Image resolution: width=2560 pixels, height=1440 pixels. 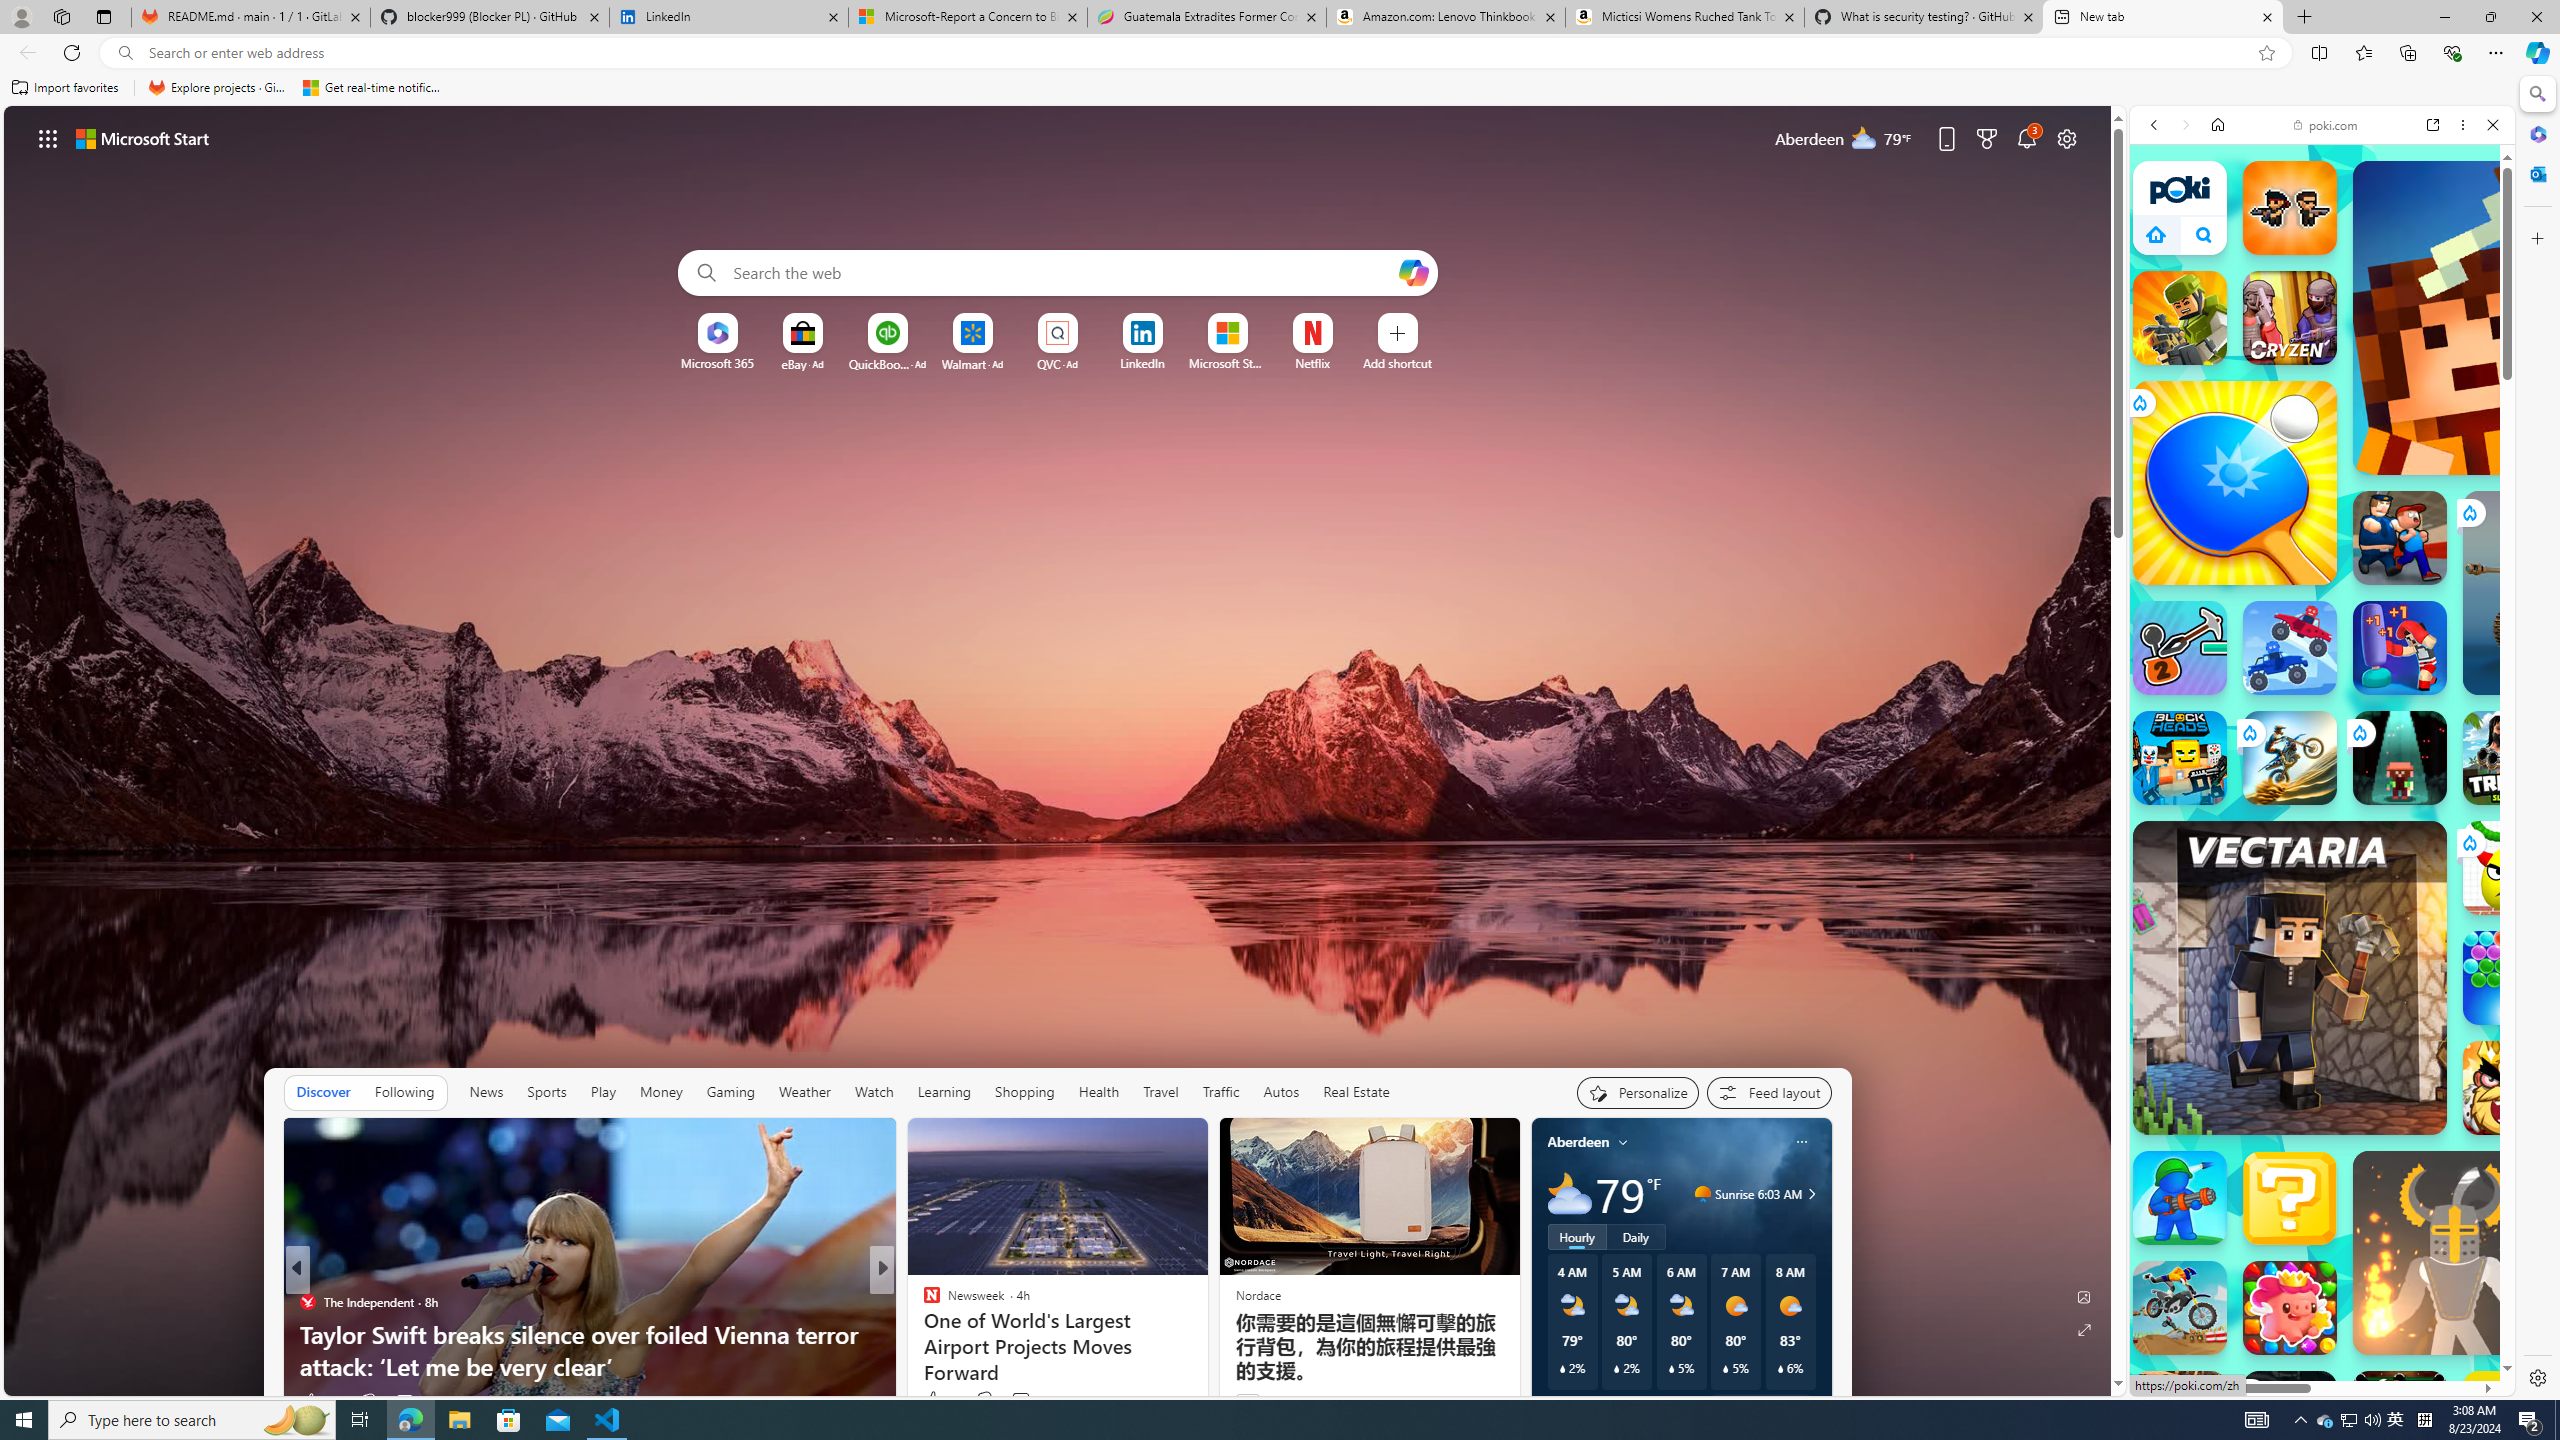 I want to click on Netflix, so click(x=1313, y=363).